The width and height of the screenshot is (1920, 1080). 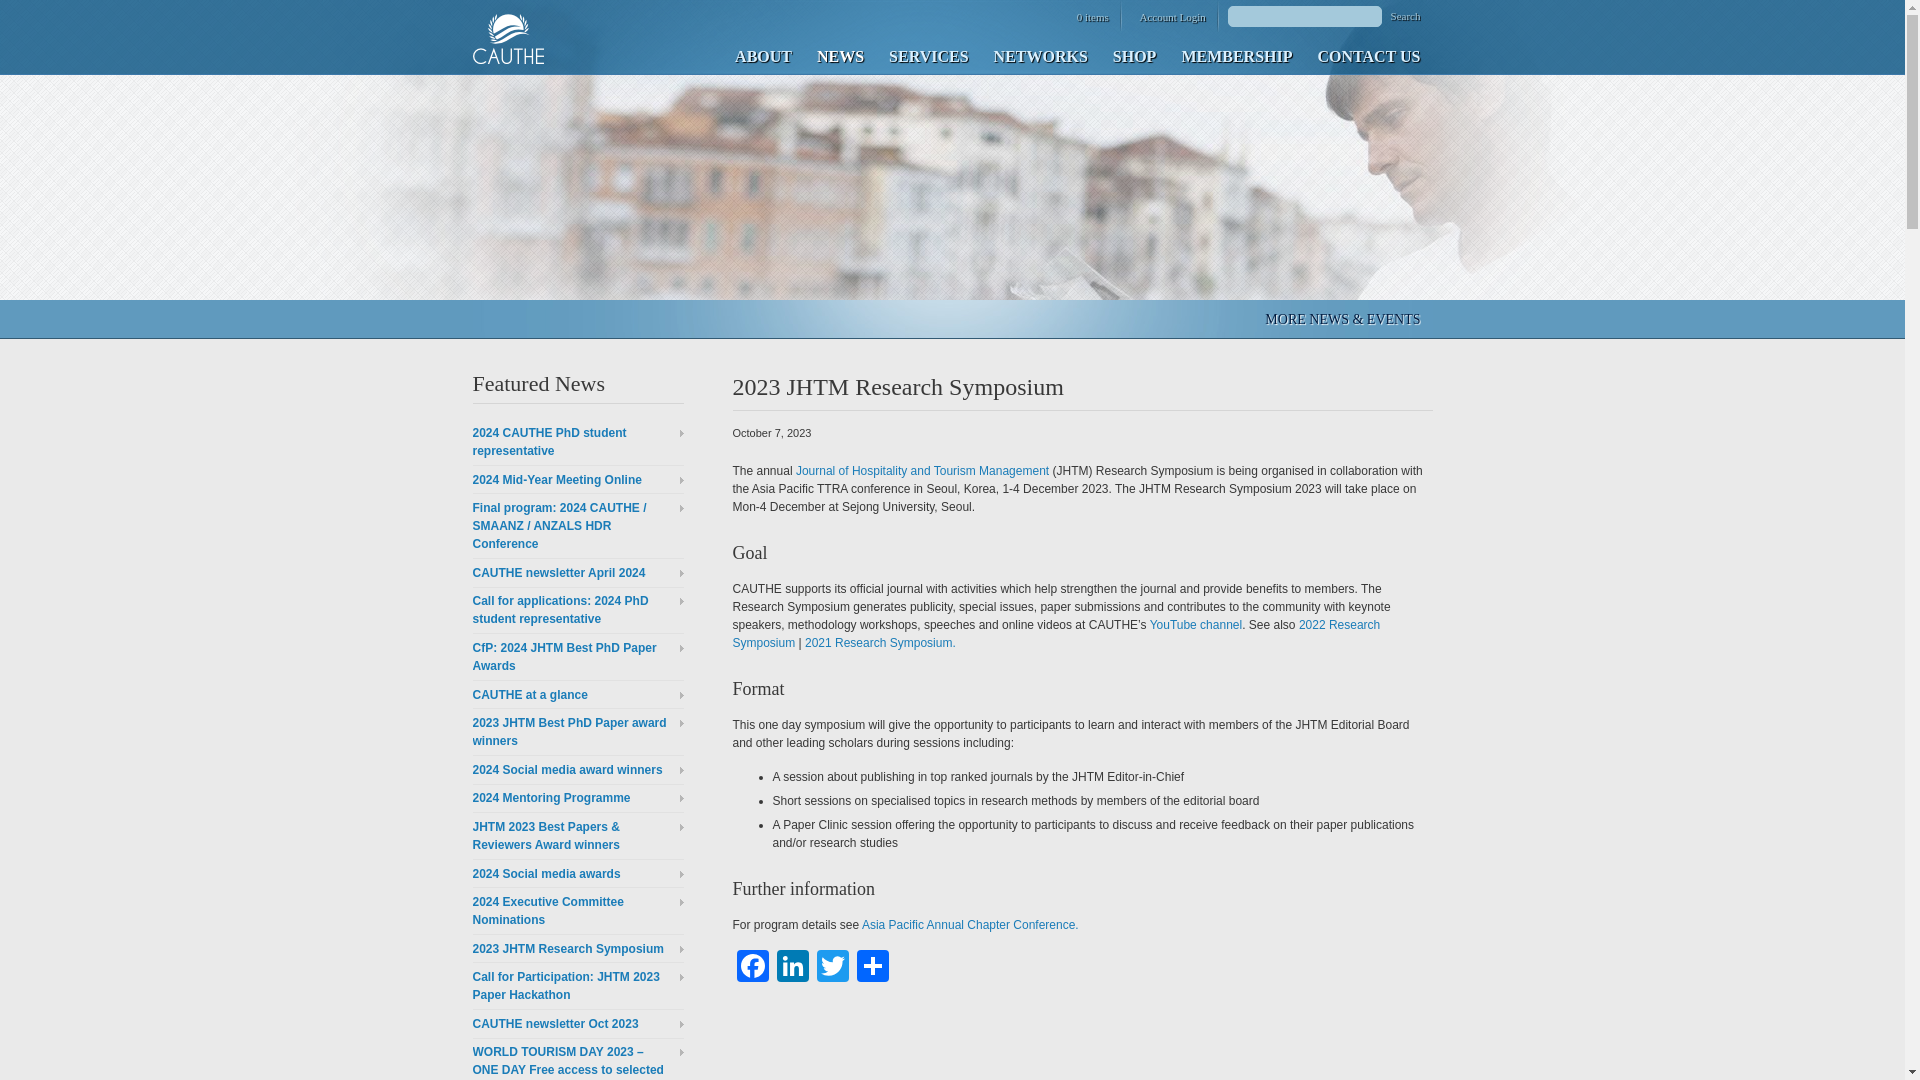 I want to click on SERVICES, so click(x=927, y=54).